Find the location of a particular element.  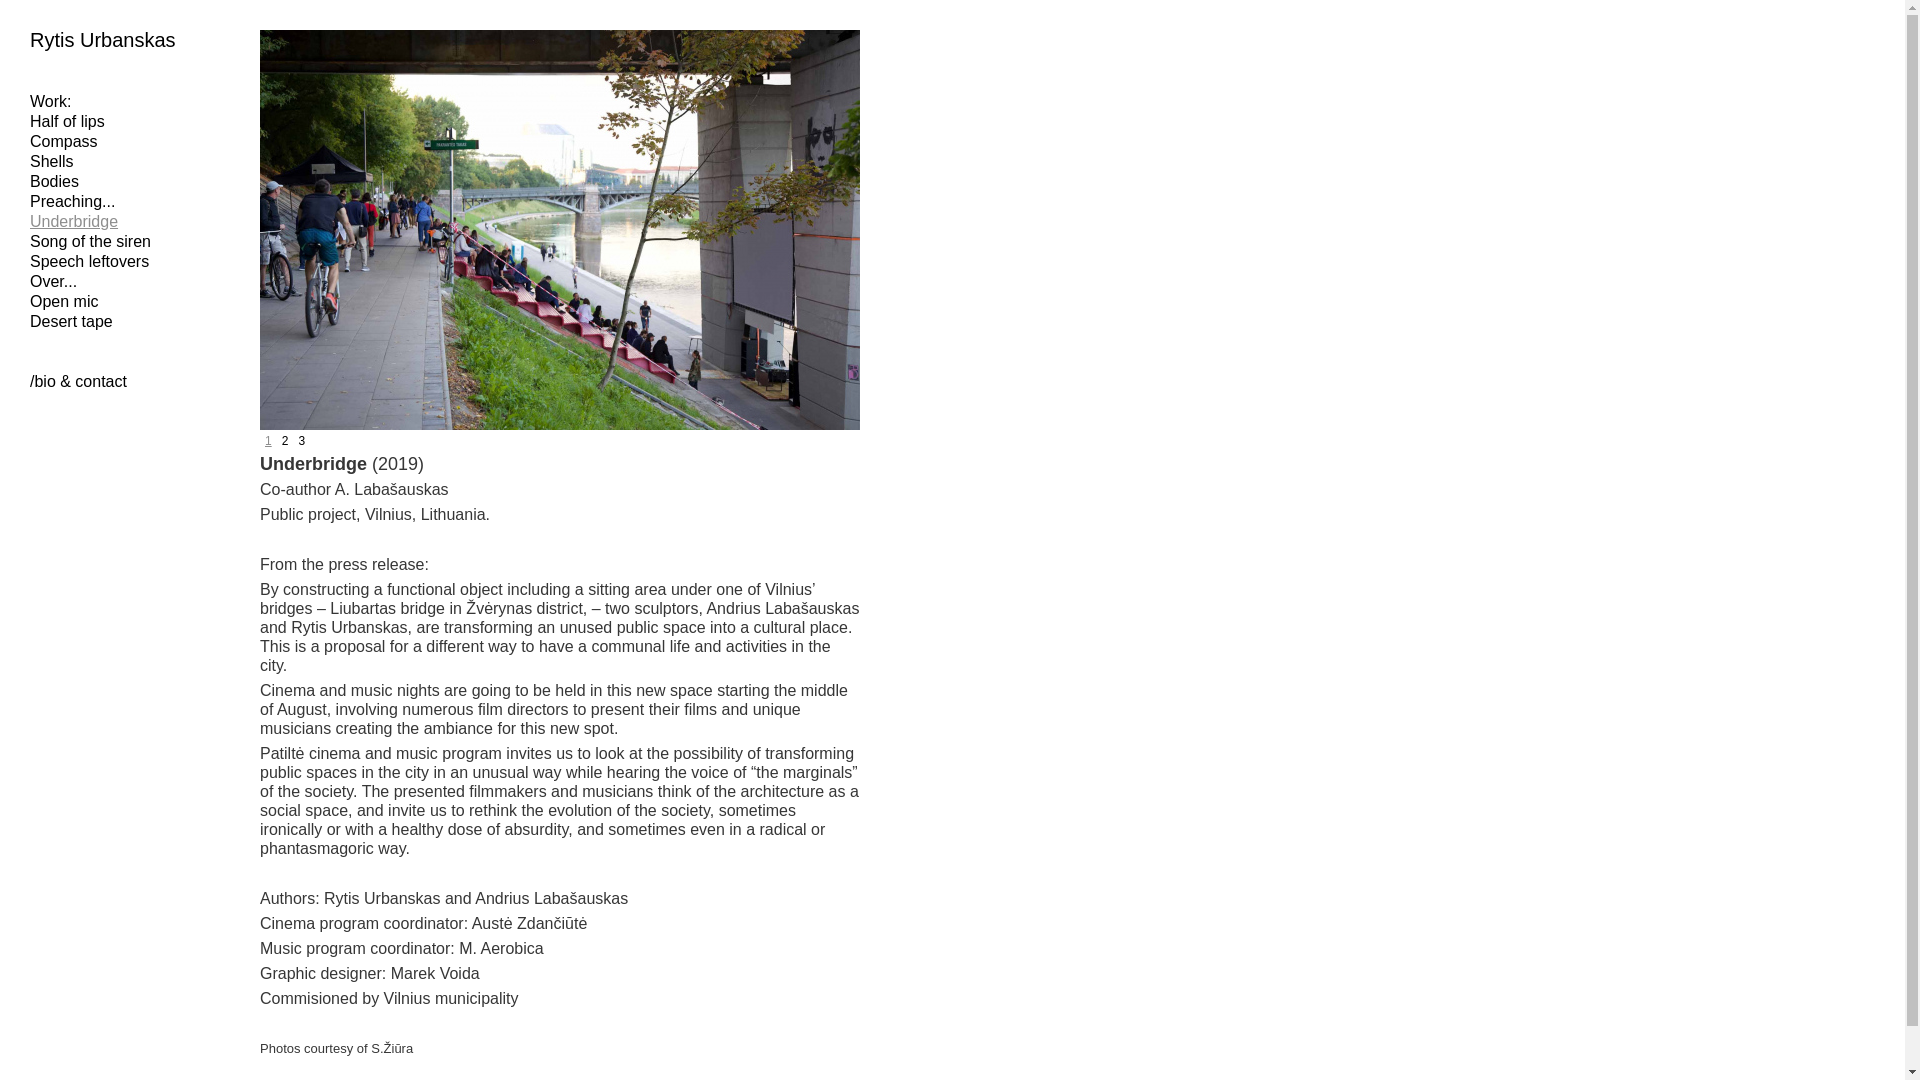

Shells is located at coordinates (52, 161).